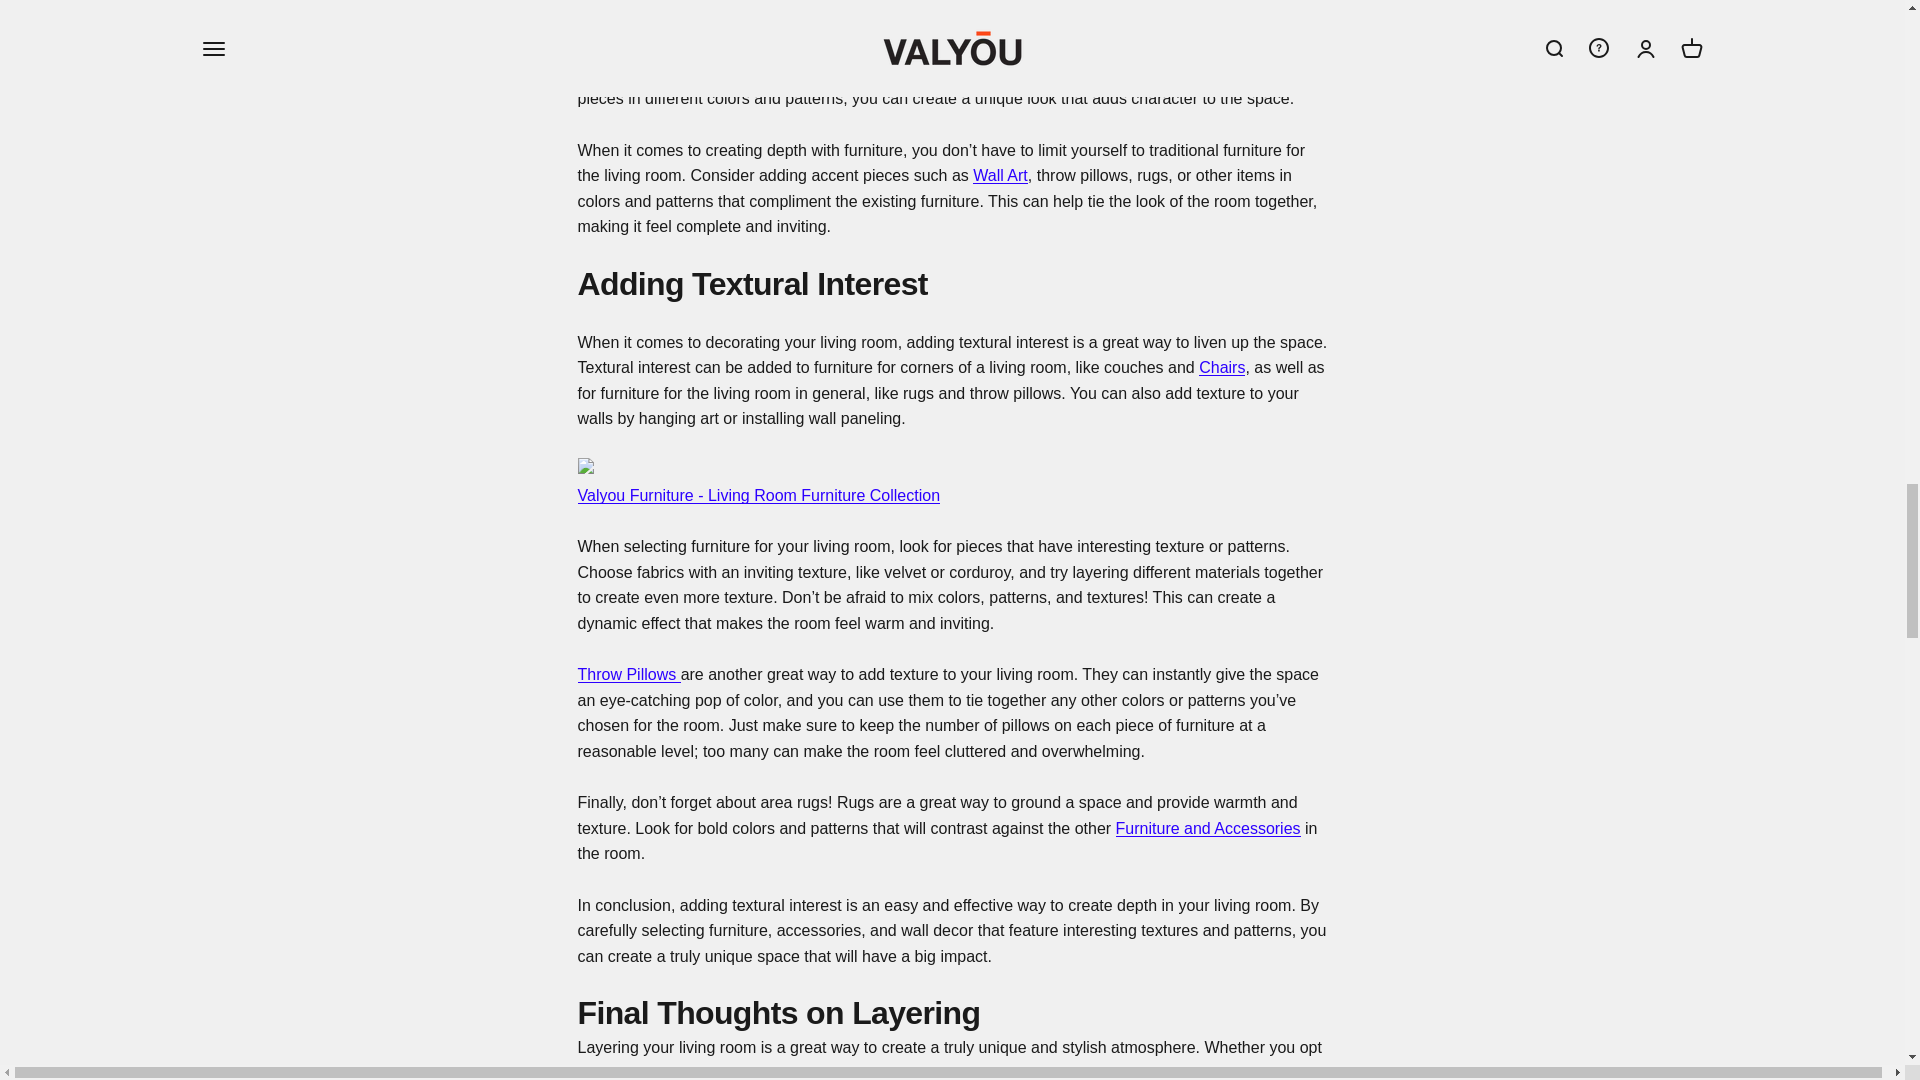 This screenshot has width=1920, height=1080. Describe the element at coordinates (635, 73) in the screenshot. I see `Bedroom furniture` at that location.